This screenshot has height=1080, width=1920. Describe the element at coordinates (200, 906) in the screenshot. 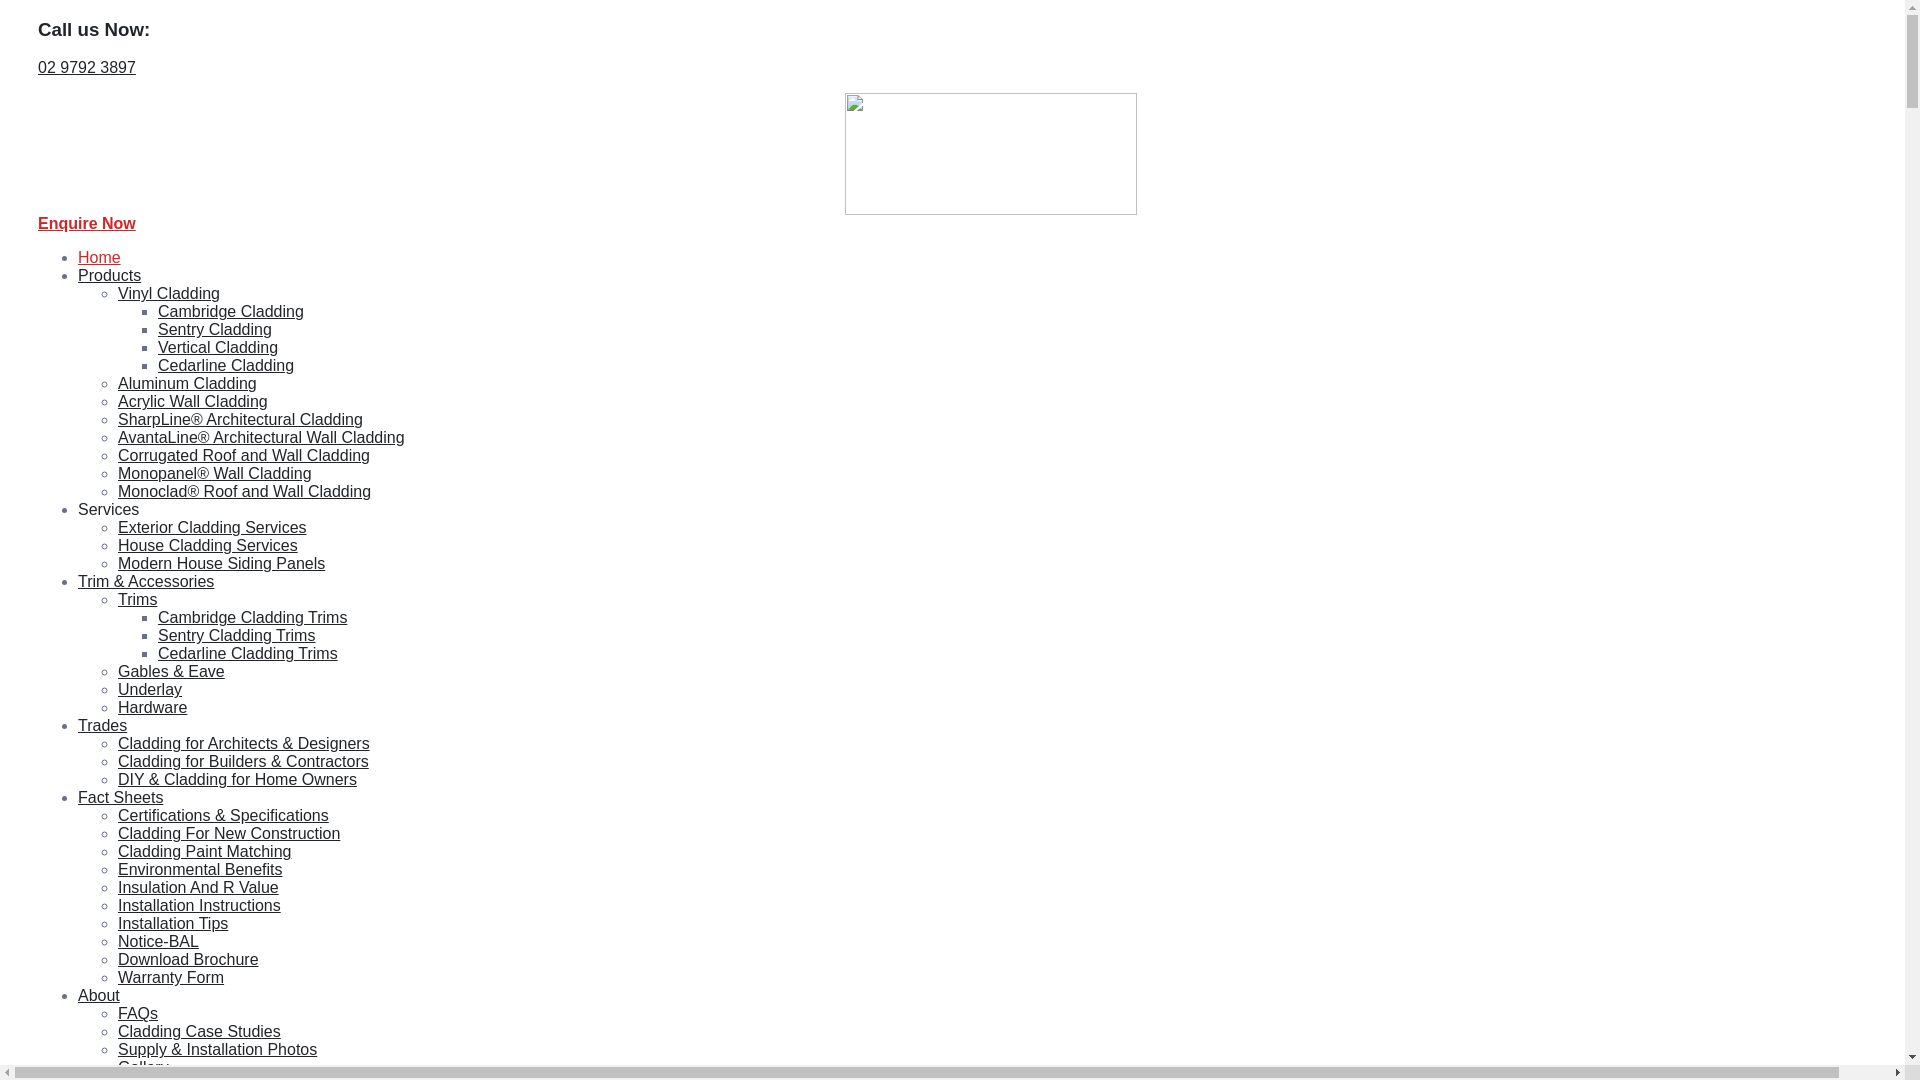

I see `Installation Instructions` at that location.